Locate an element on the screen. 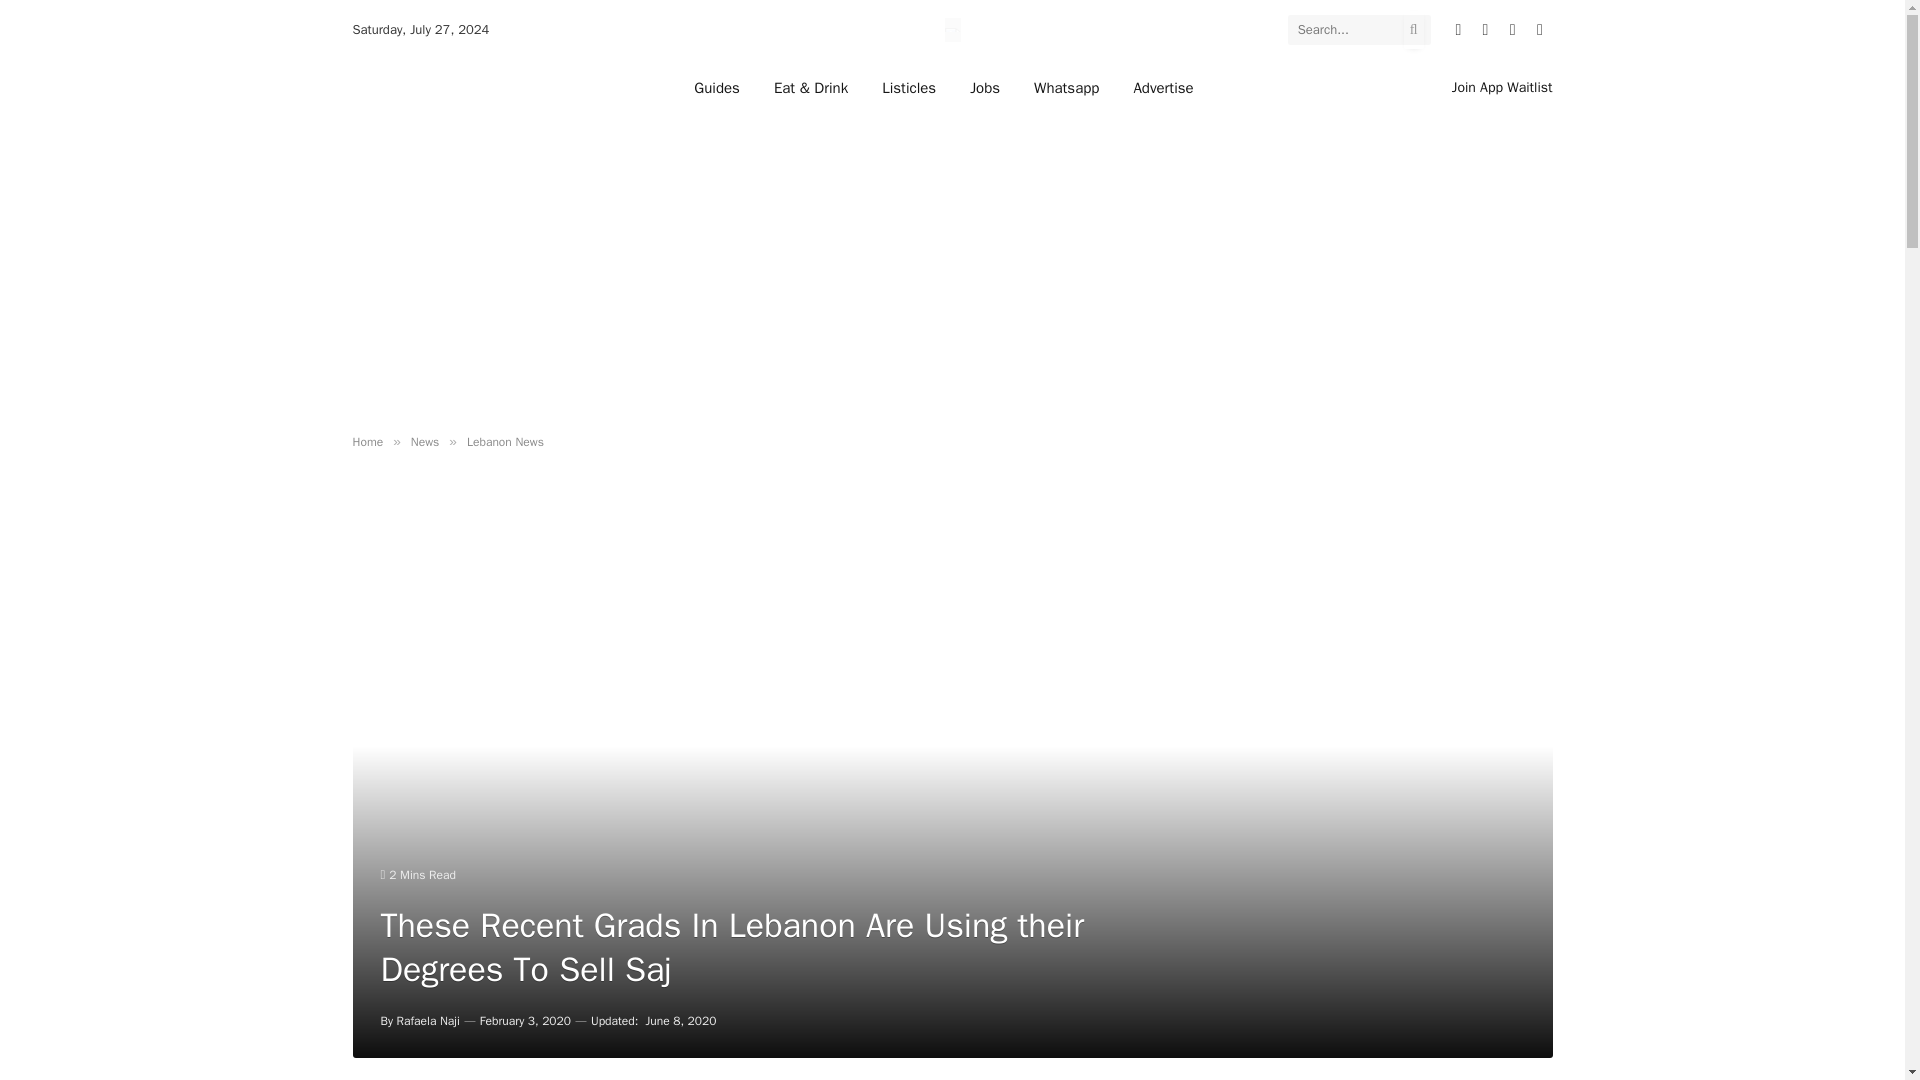 The height and width of the screenshot is (1080, 1920). LinkedIn is located at coordinates (1512, 30).